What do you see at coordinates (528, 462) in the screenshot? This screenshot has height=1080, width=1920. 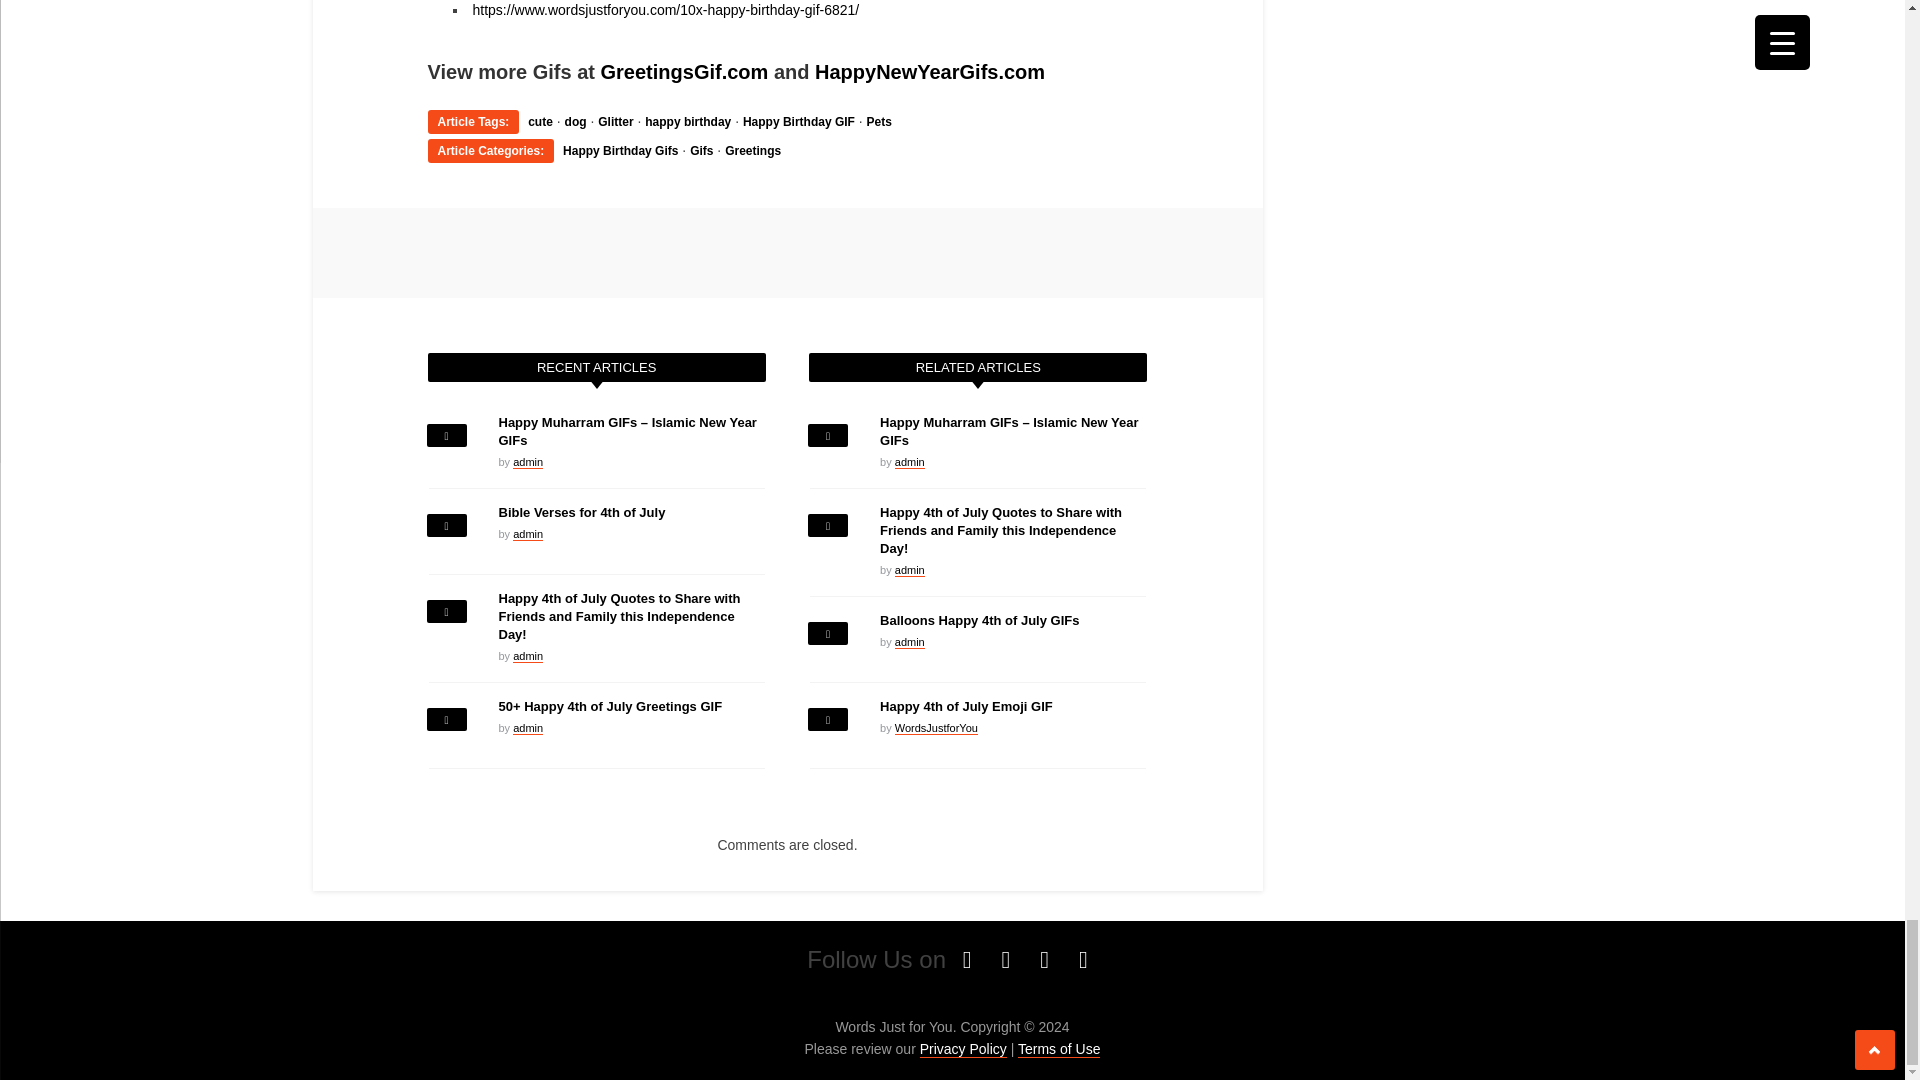 I see `Posts by admin` at bounding box center [528, 462].